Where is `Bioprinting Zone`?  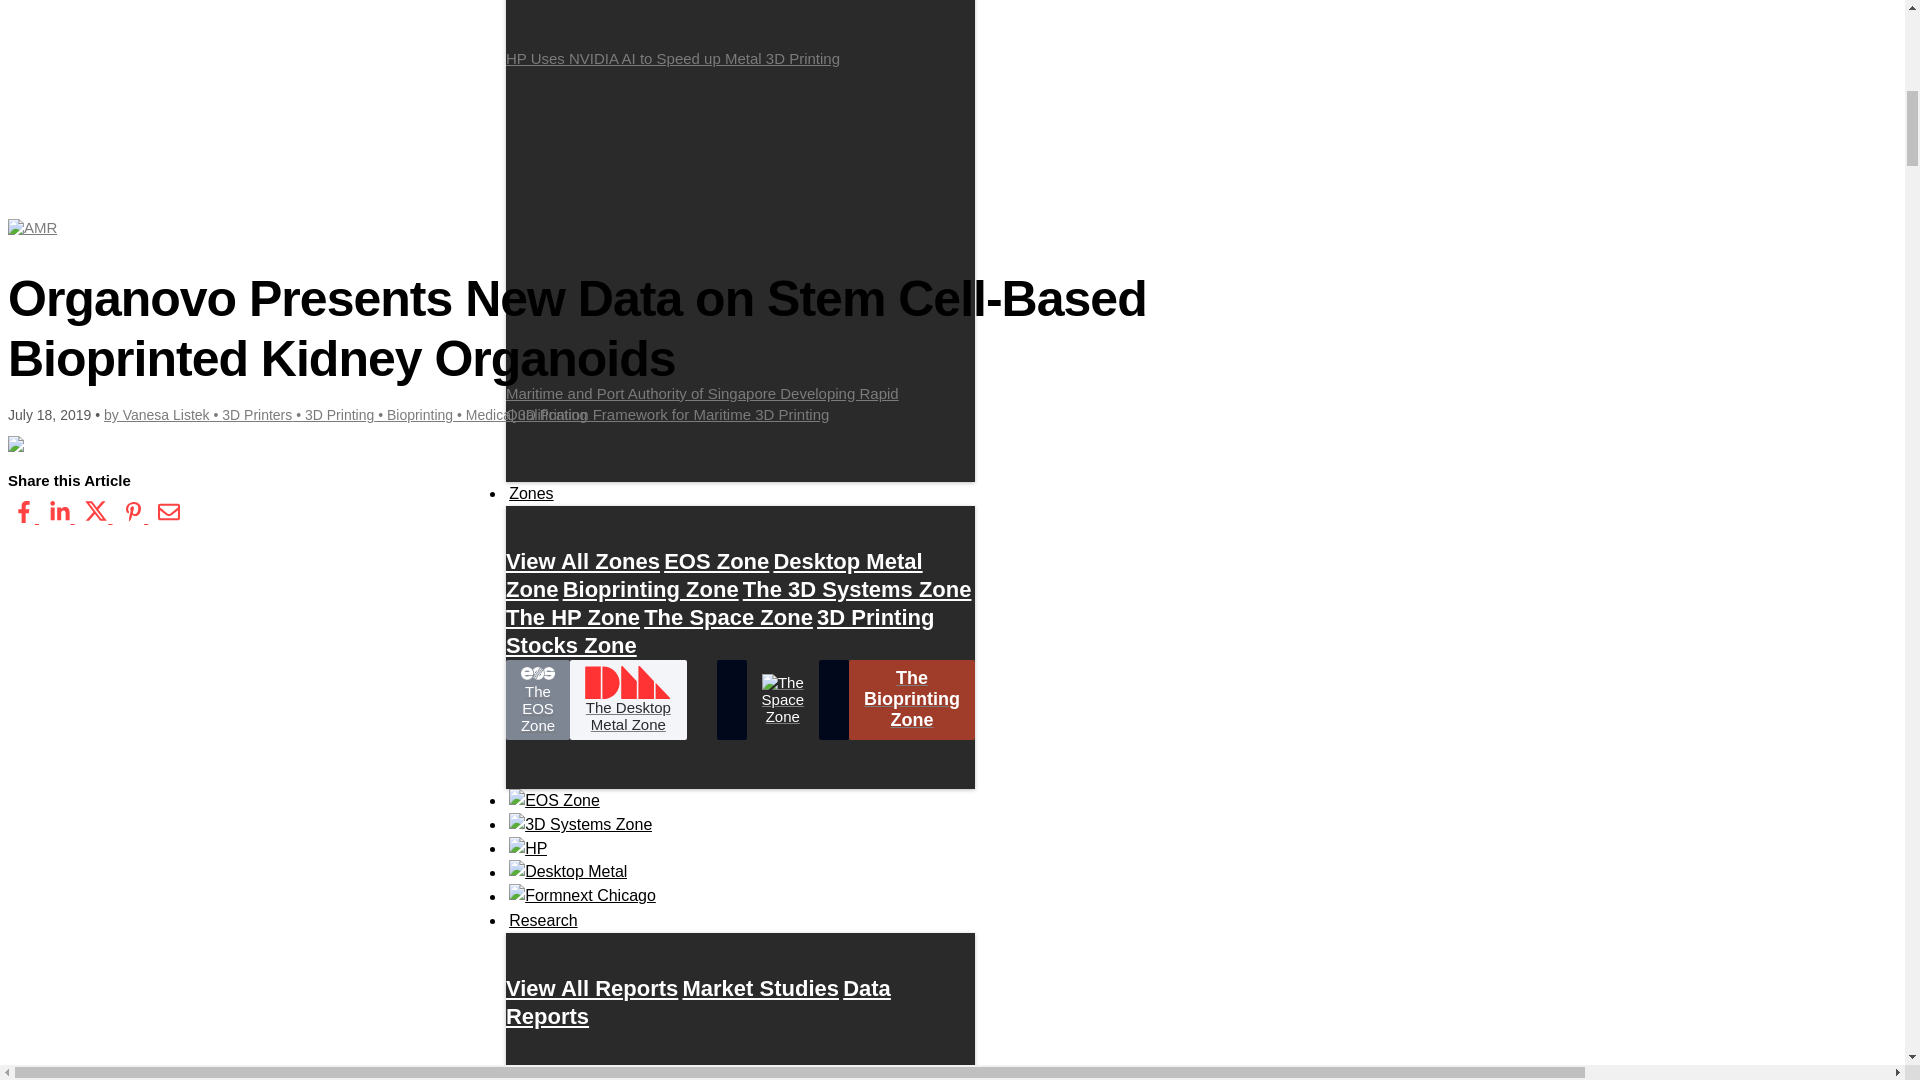
Bioprinting Zone is located at coordinates (650, 589).